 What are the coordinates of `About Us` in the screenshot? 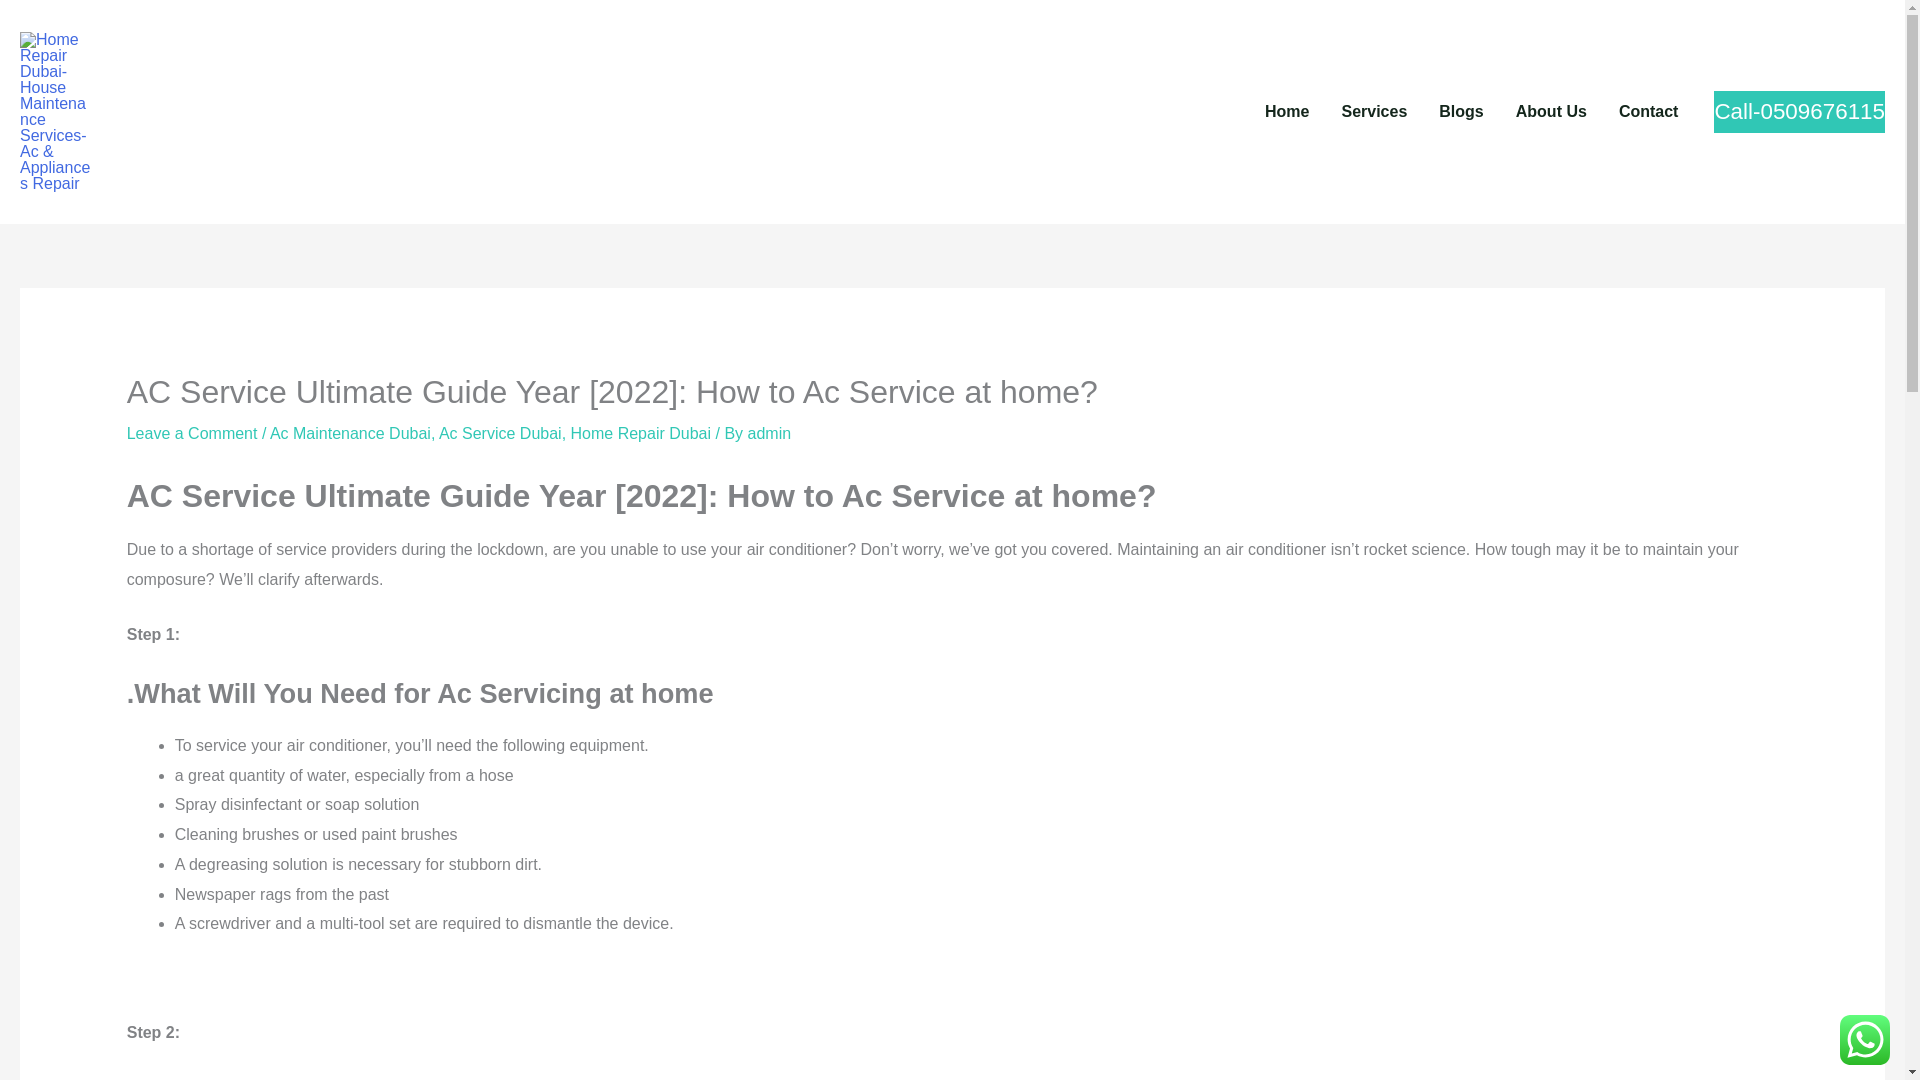 It's located at (1551, 111).